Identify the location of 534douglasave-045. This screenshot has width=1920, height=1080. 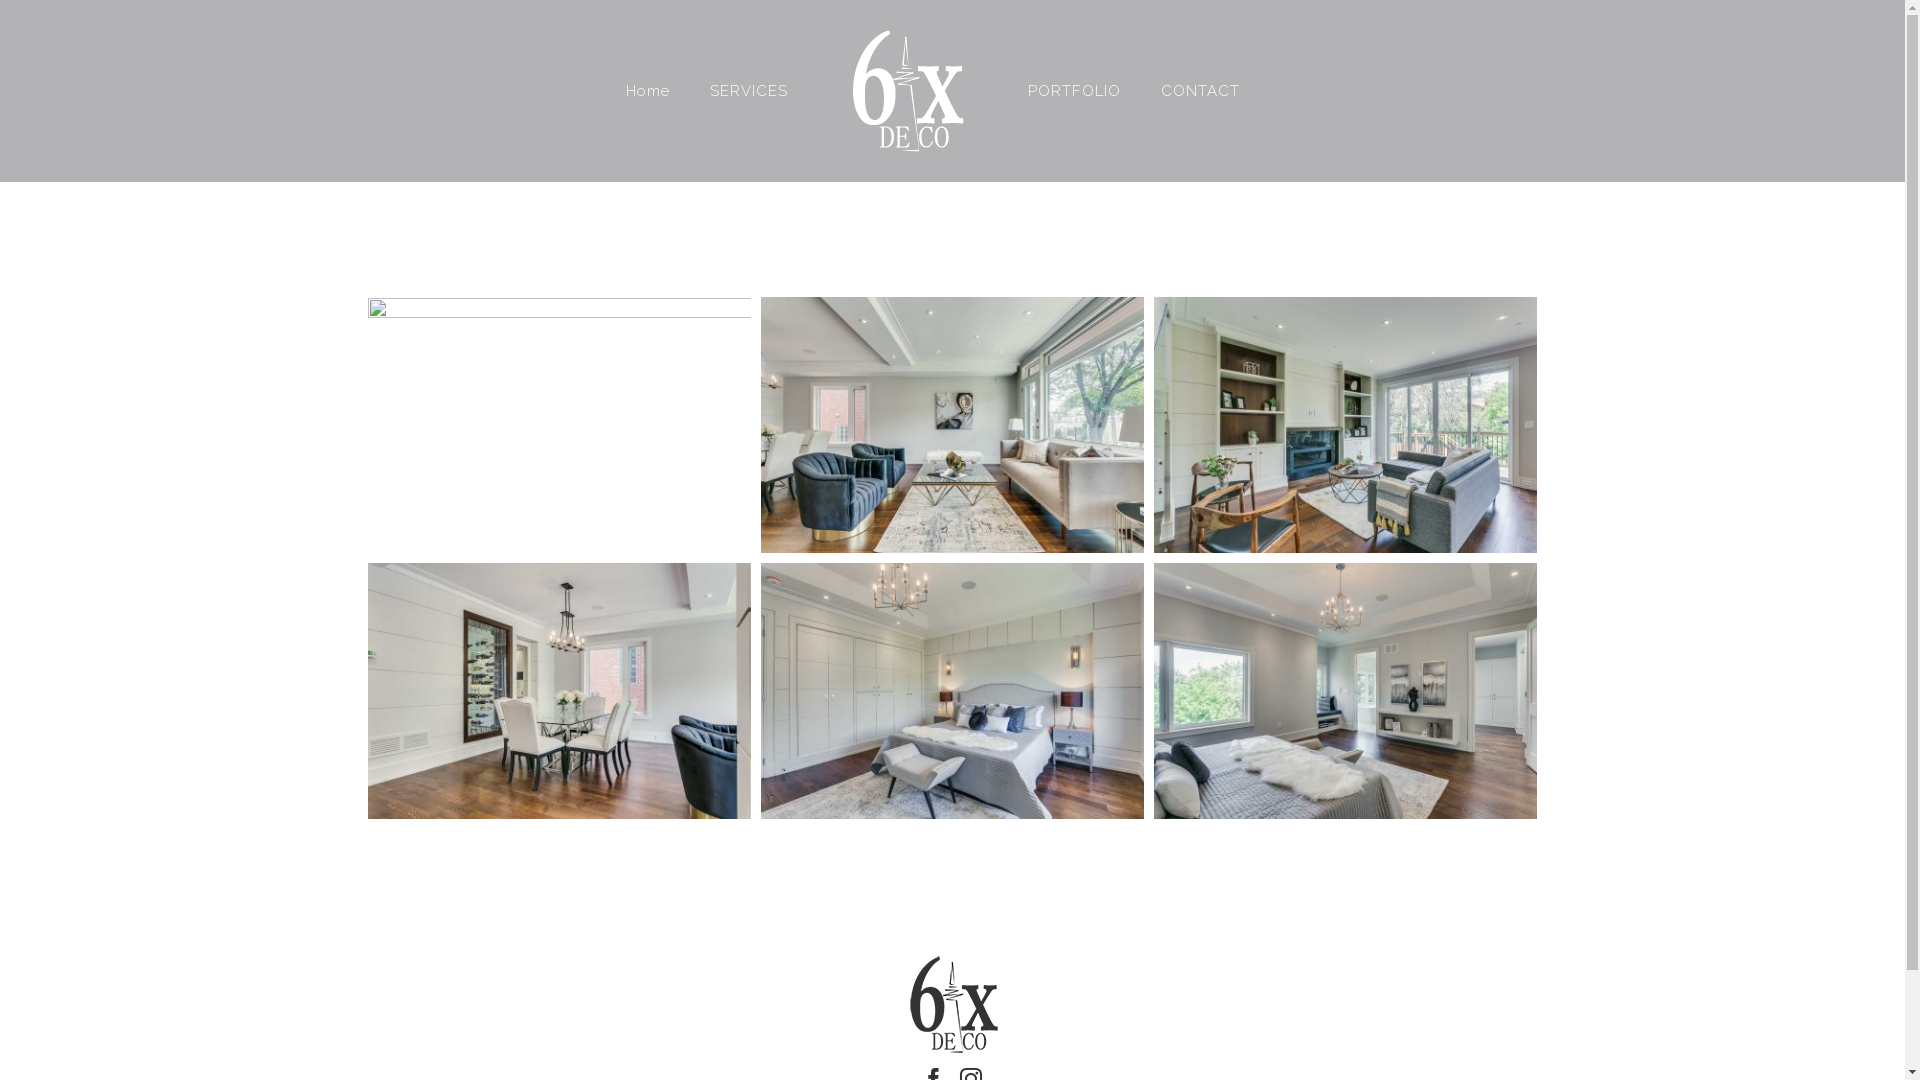
(1346, 691).